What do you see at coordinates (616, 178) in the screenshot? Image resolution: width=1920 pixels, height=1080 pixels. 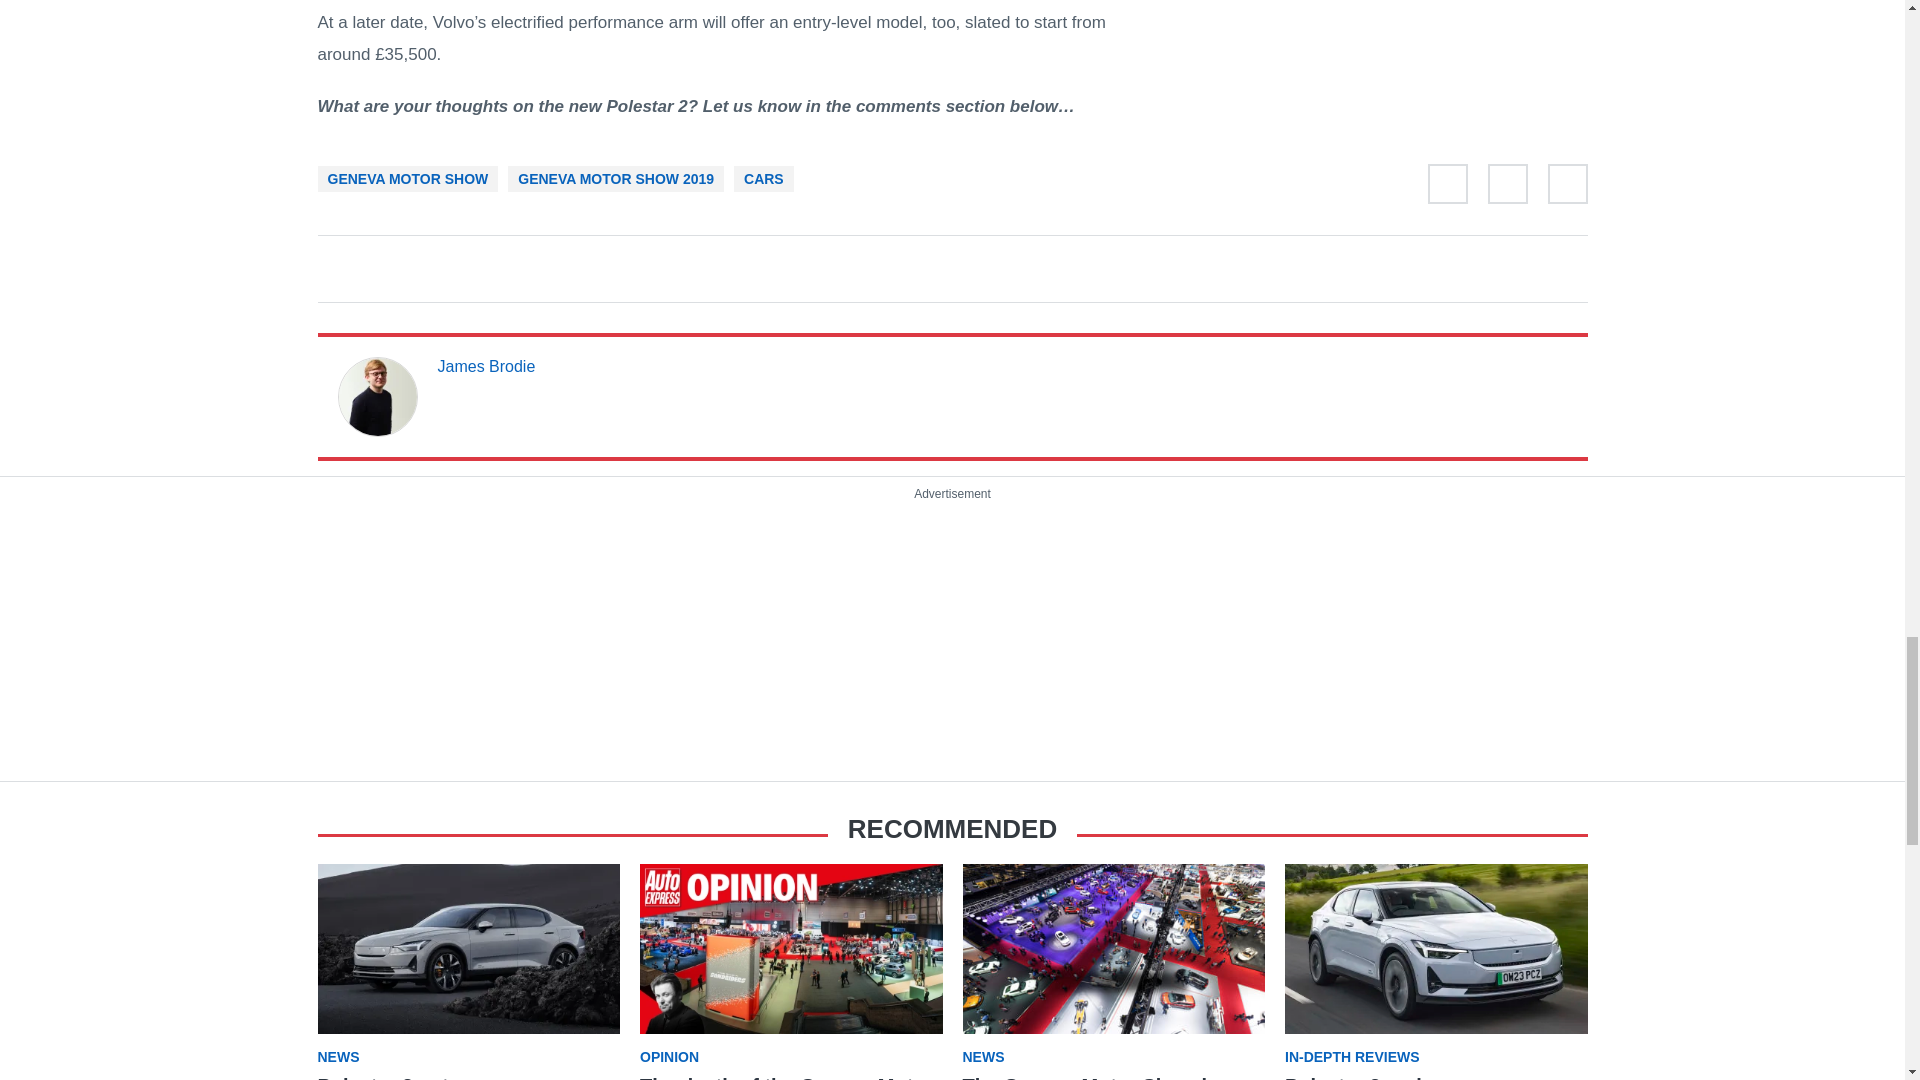 I see `GENEVA MOTOR SHOW 2019` at bounding box center [616, 178].